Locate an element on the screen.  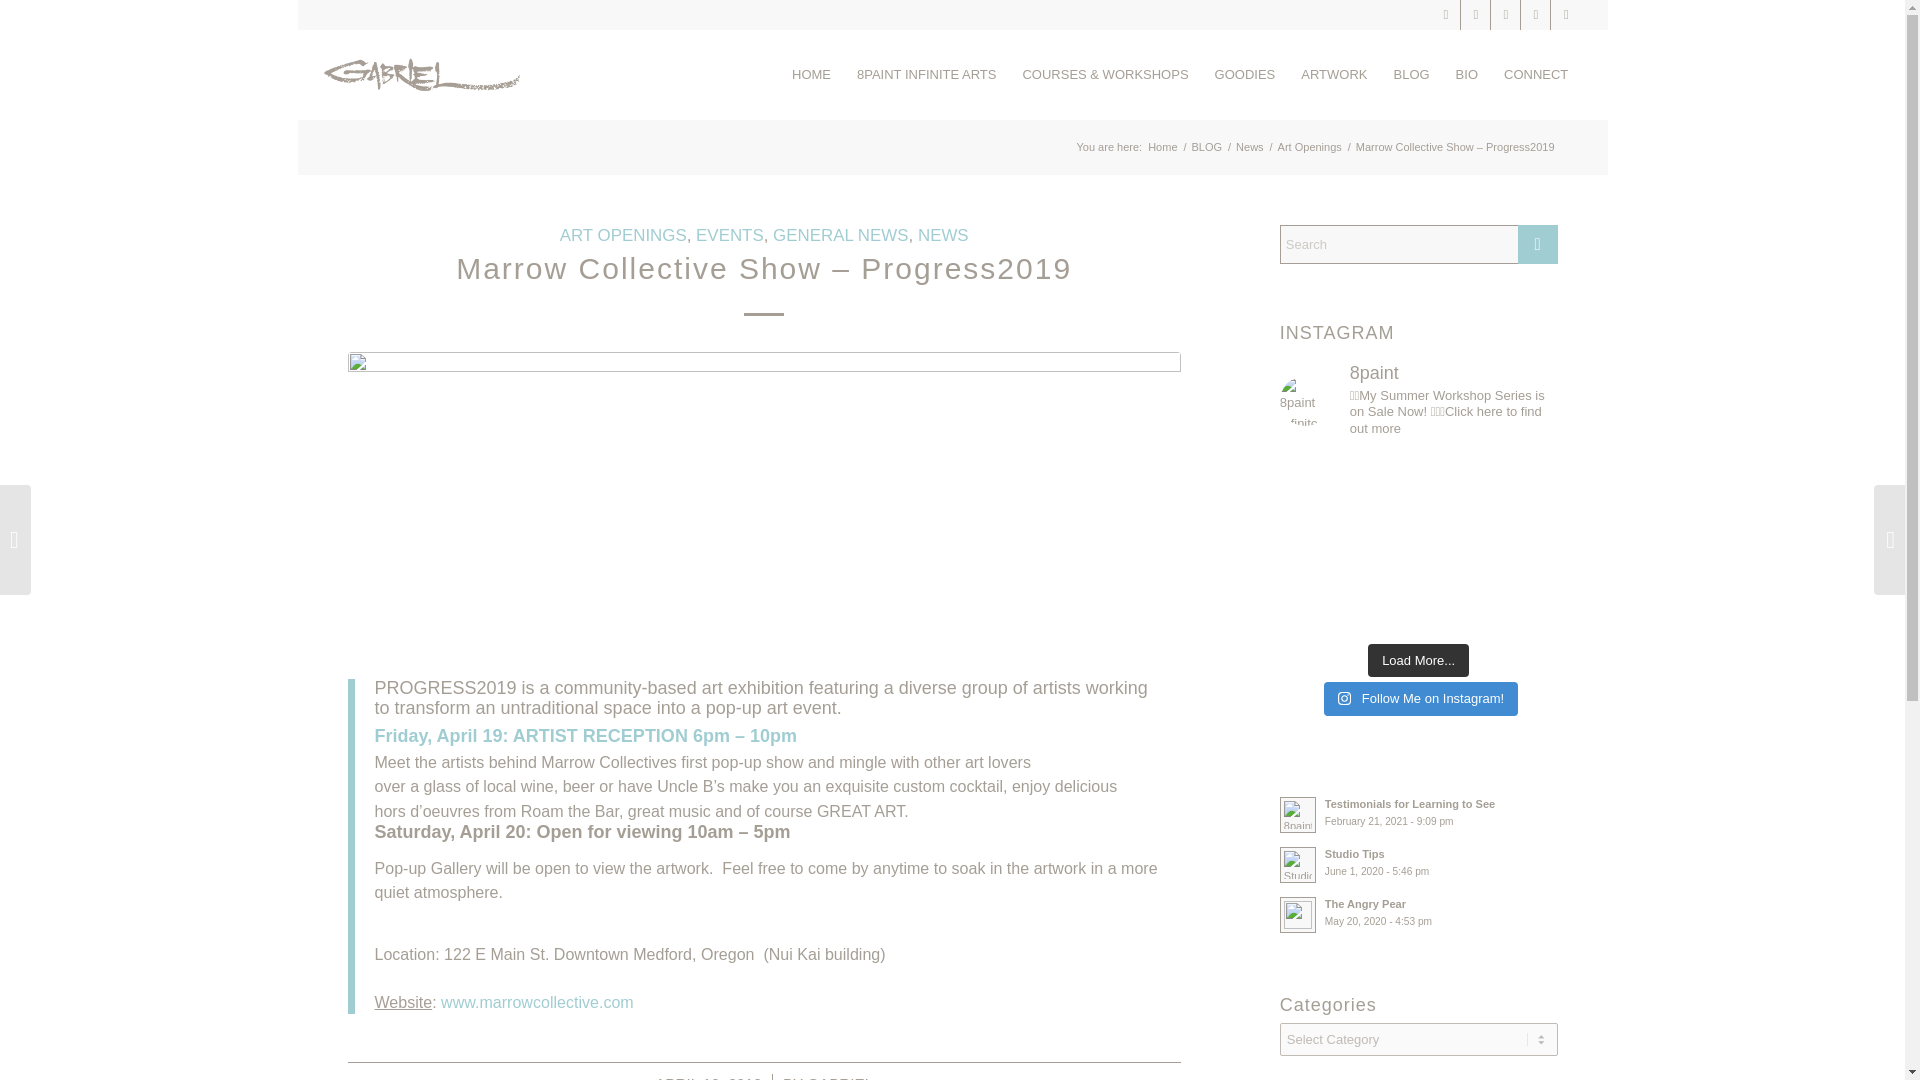
BLOG is located at coordinates (1206, 148).